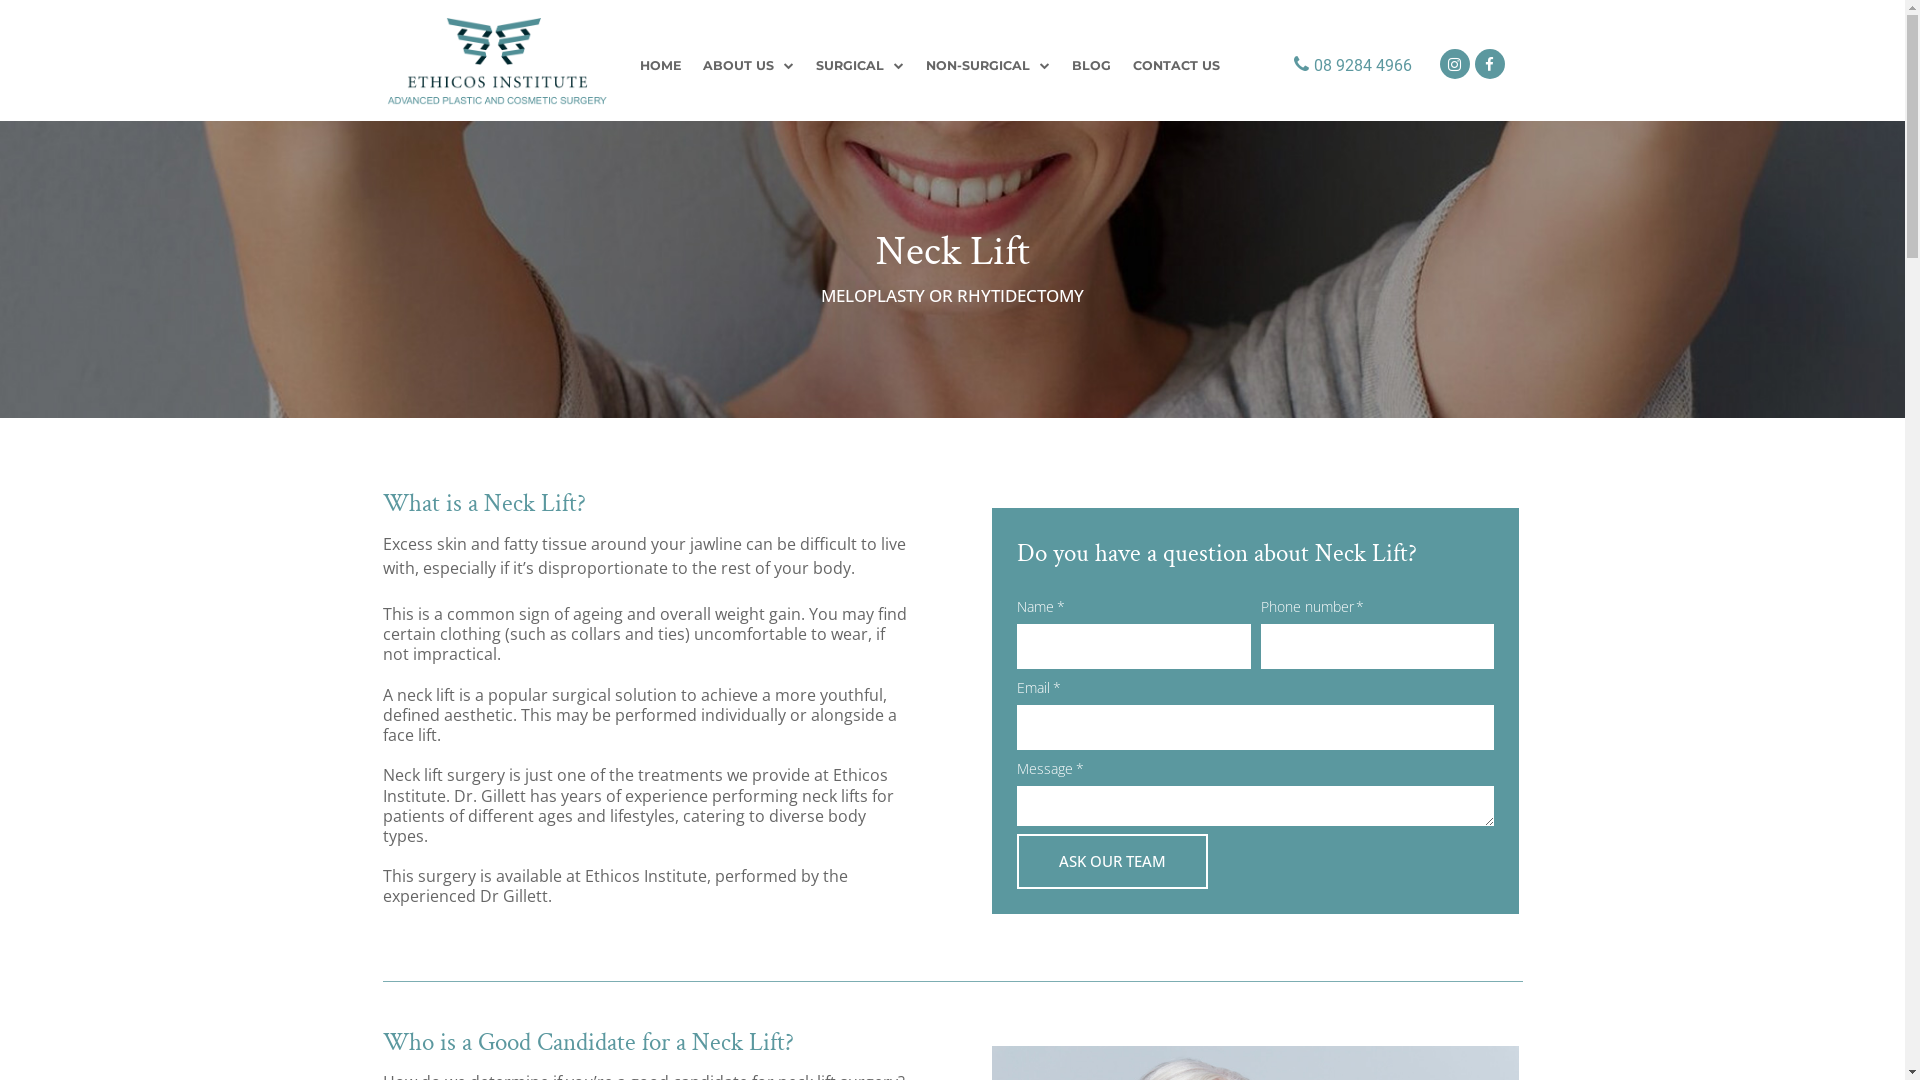 The width and height of the screenshot is (1920, 1080). What do you see at coordinates (860, 66) in the screenshot?
I see `SURGICAL` at bounding box center [860, 66].